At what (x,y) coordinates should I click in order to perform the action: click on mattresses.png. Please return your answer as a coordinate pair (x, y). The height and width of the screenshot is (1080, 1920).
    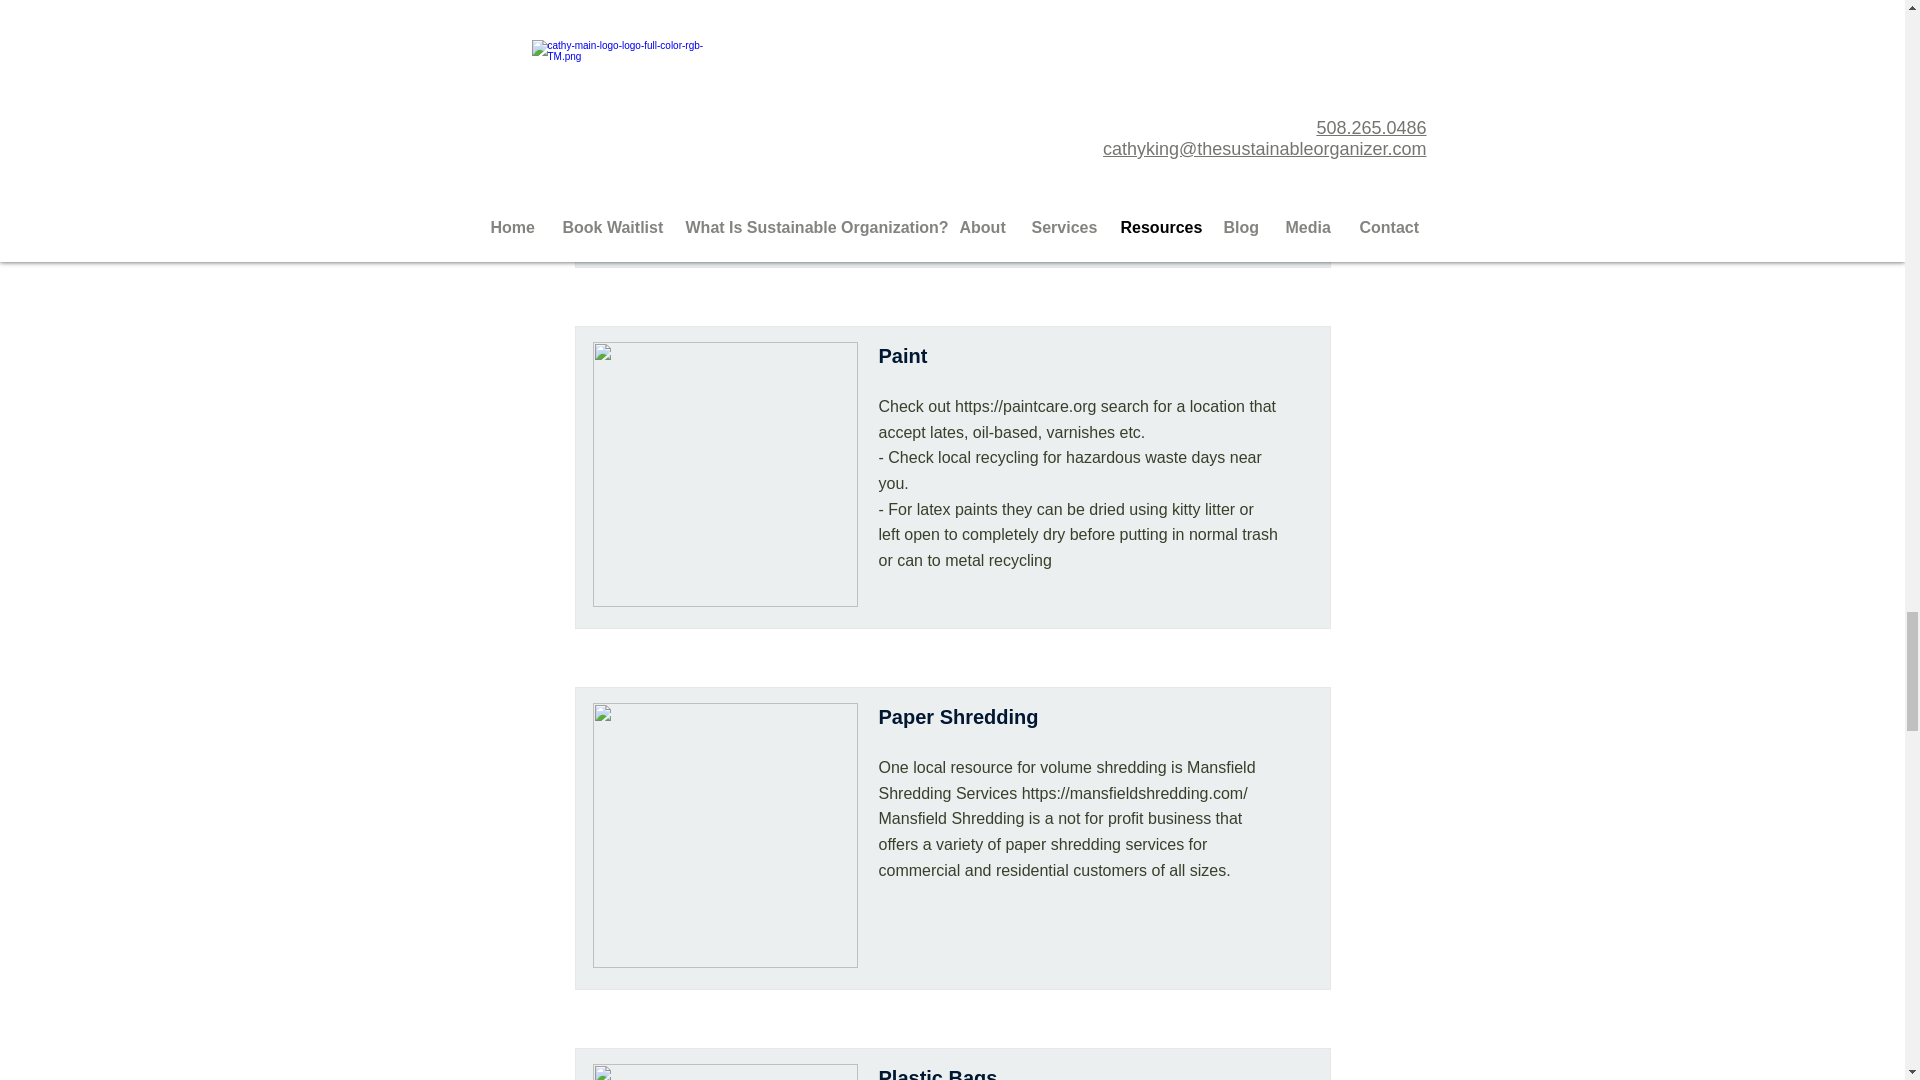
    Looking at the image, I should click on (724, 43).